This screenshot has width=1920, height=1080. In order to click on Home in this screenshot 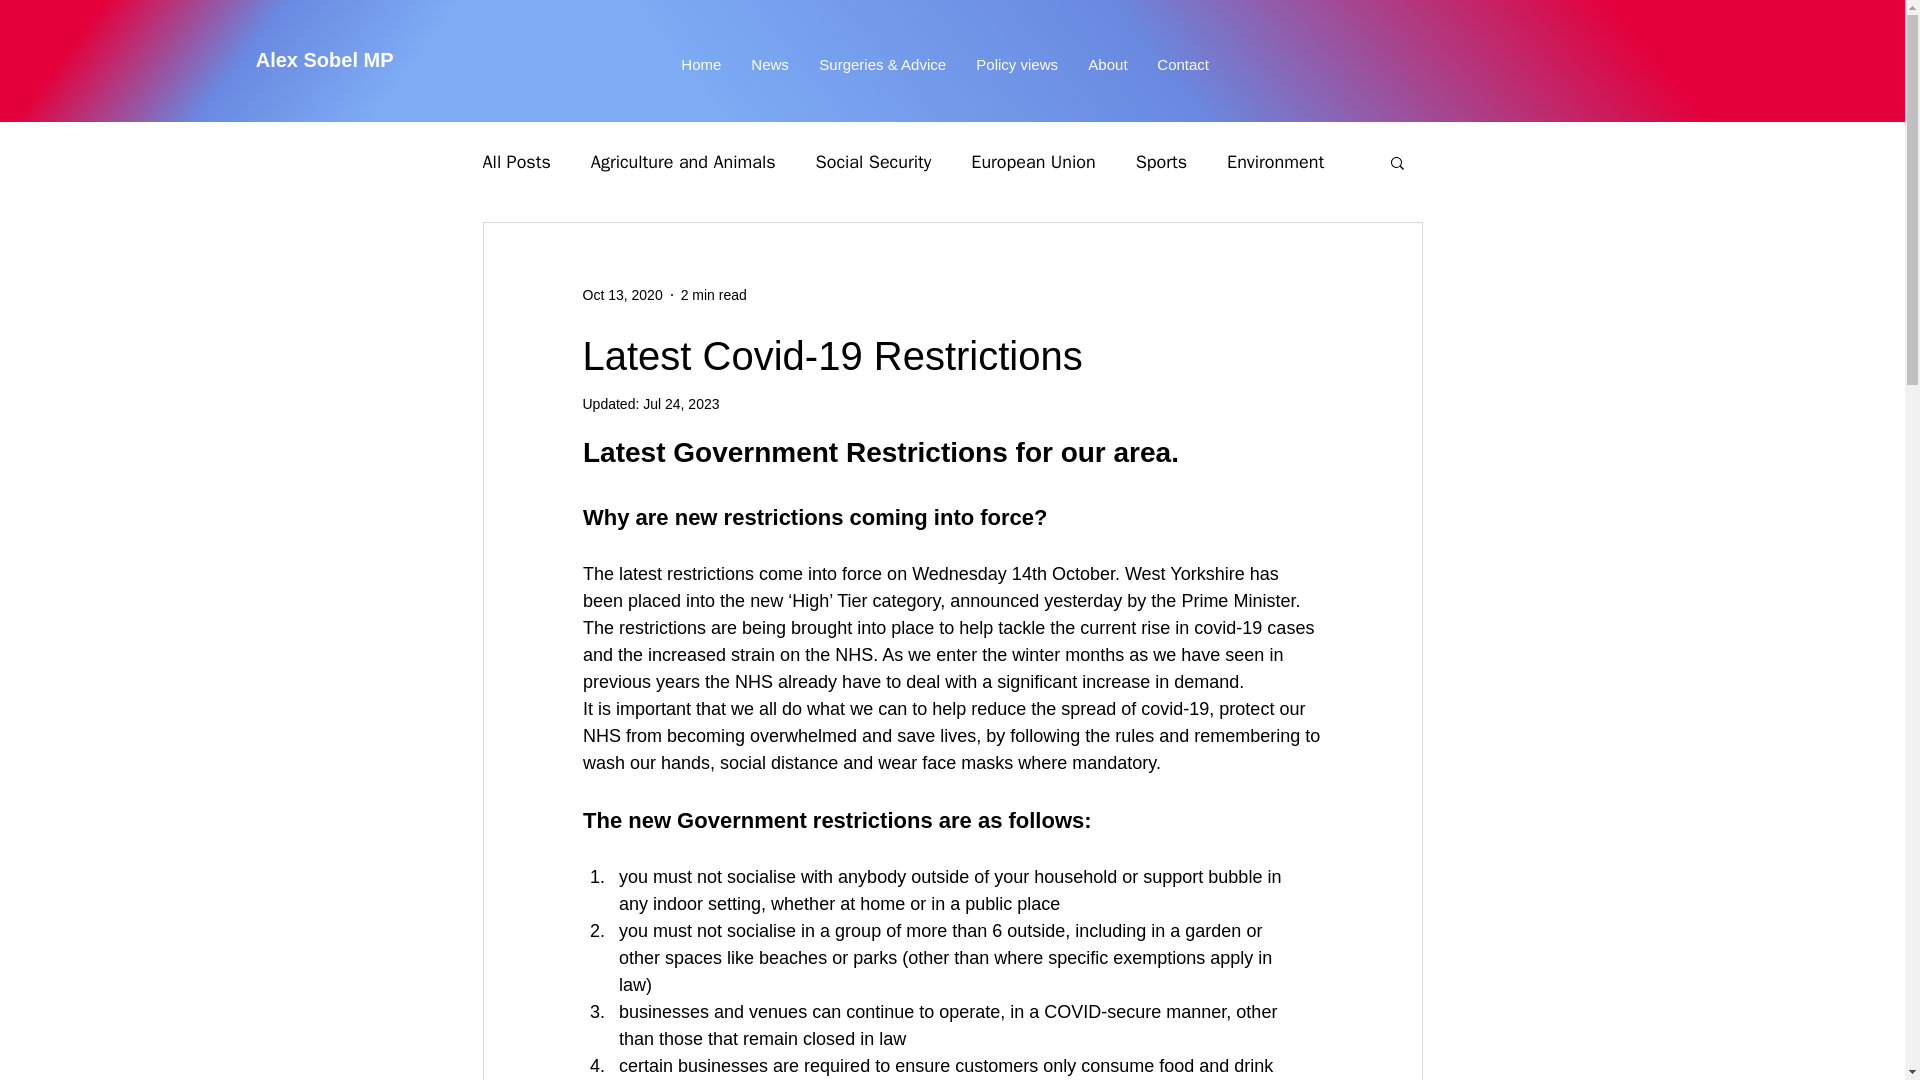, I will do `click(700, 65)`.